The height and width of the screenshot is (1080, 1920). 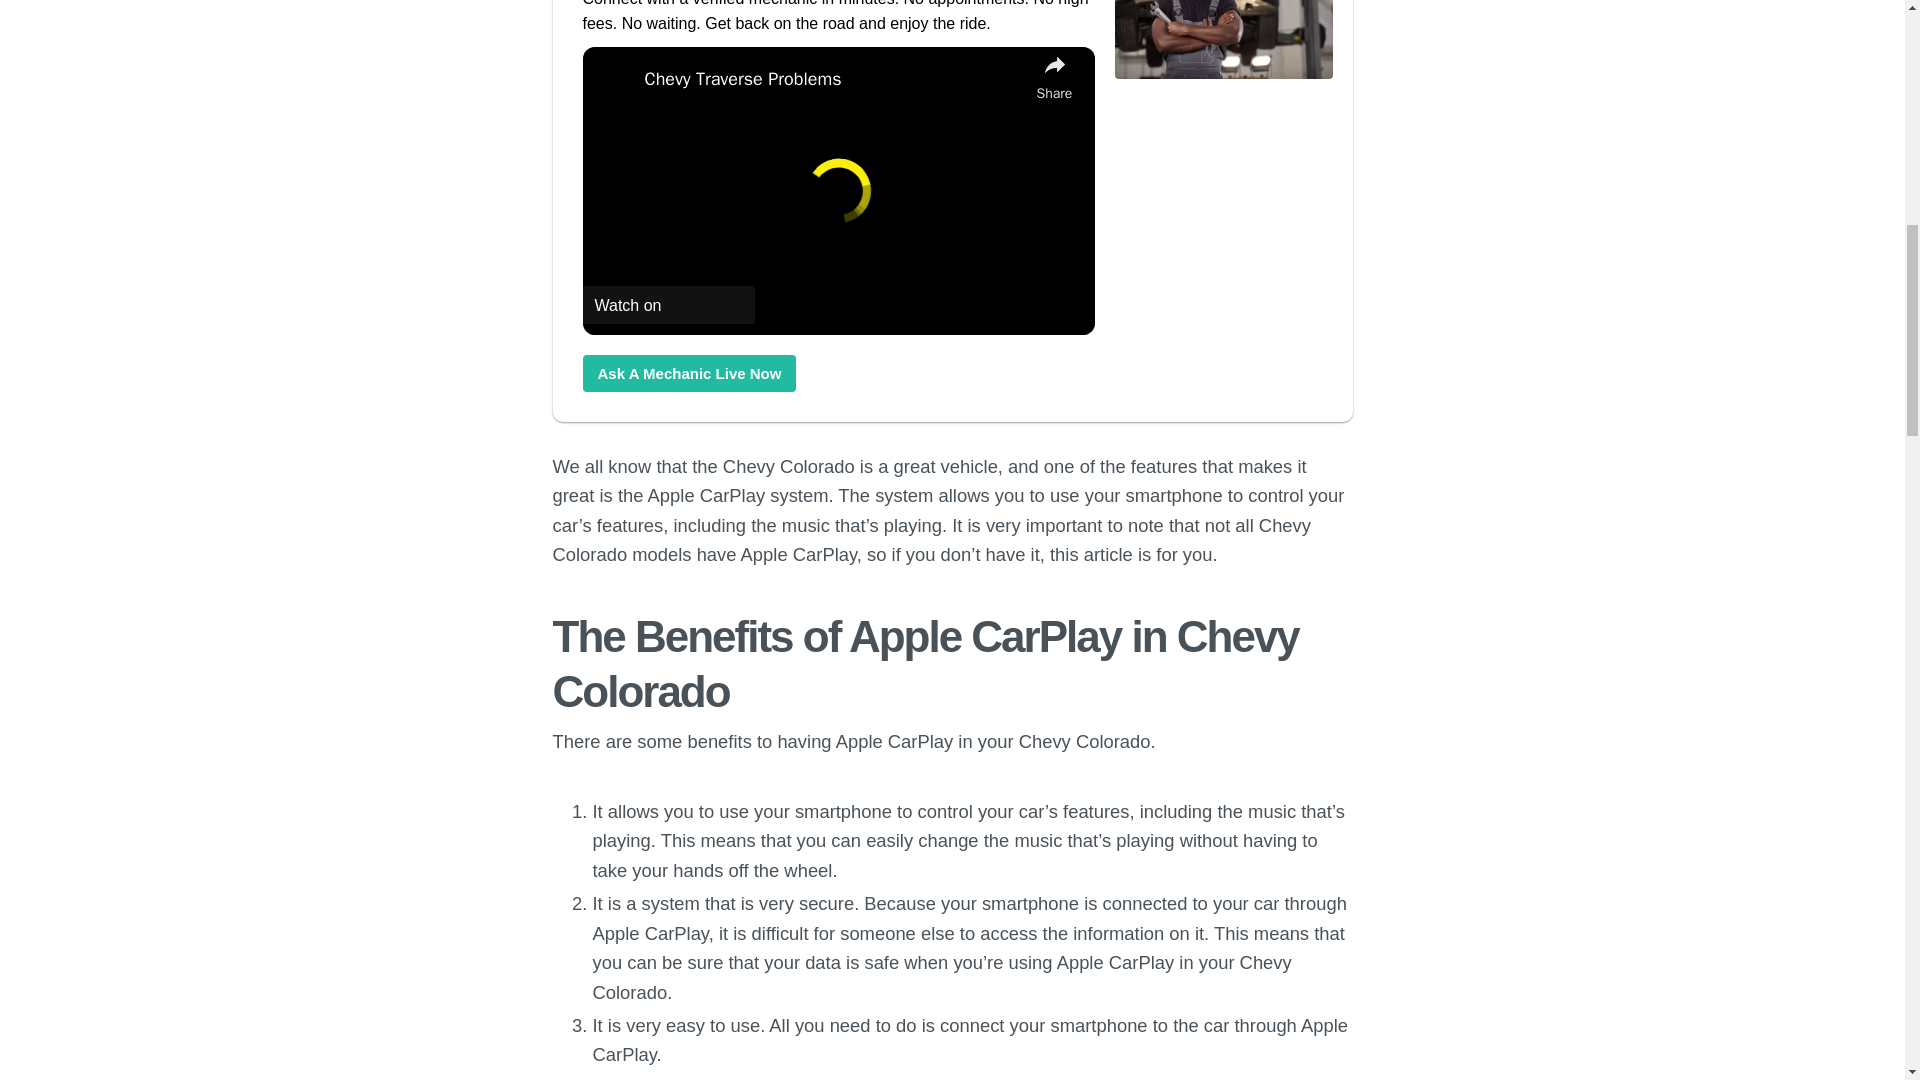 I want to click on Chevy Traverse Problems, so click(x=834, y=78).